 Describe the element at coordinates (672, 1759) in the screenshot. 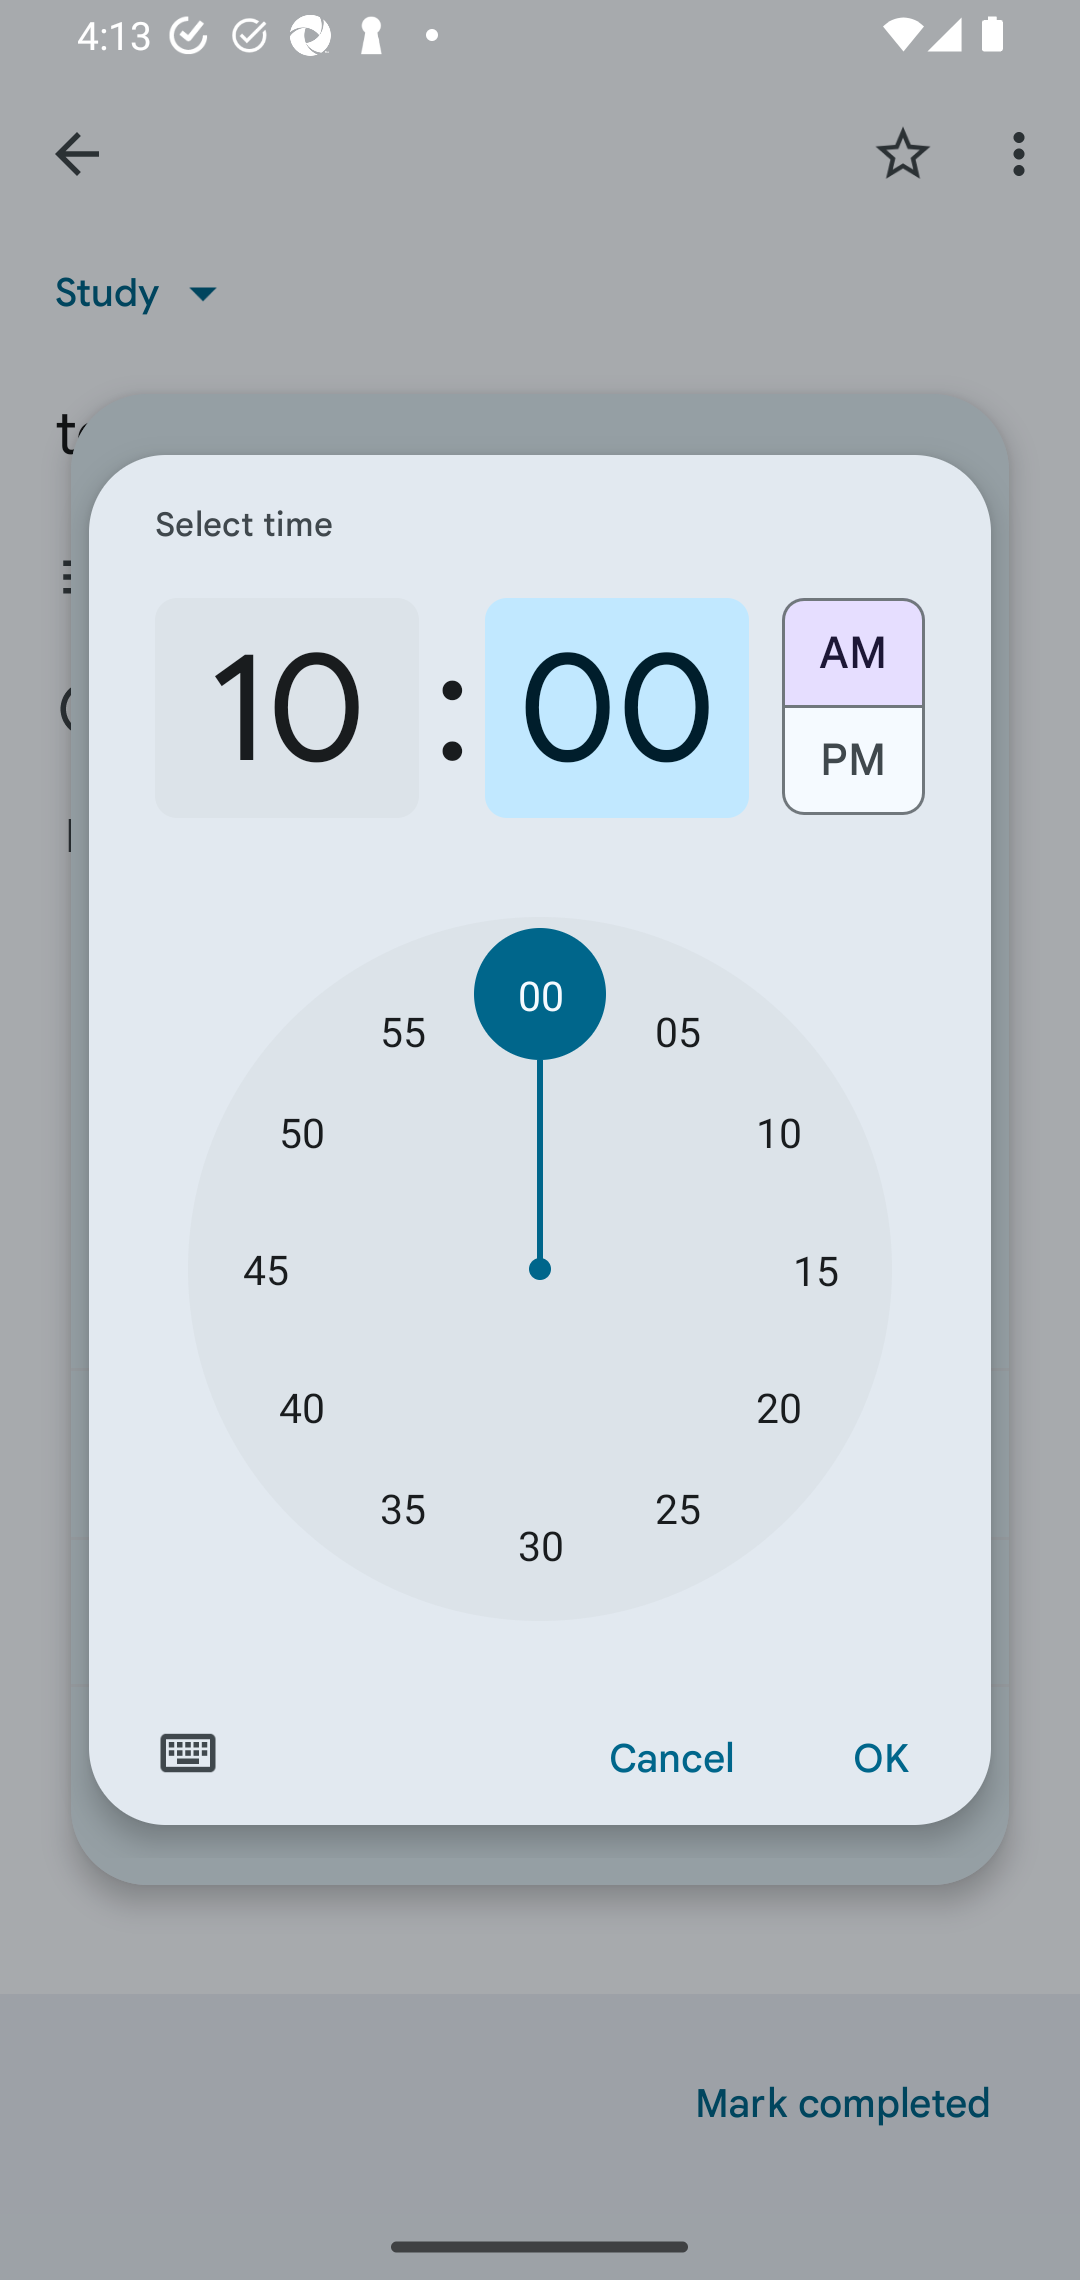

I see `Cancel` at that location.